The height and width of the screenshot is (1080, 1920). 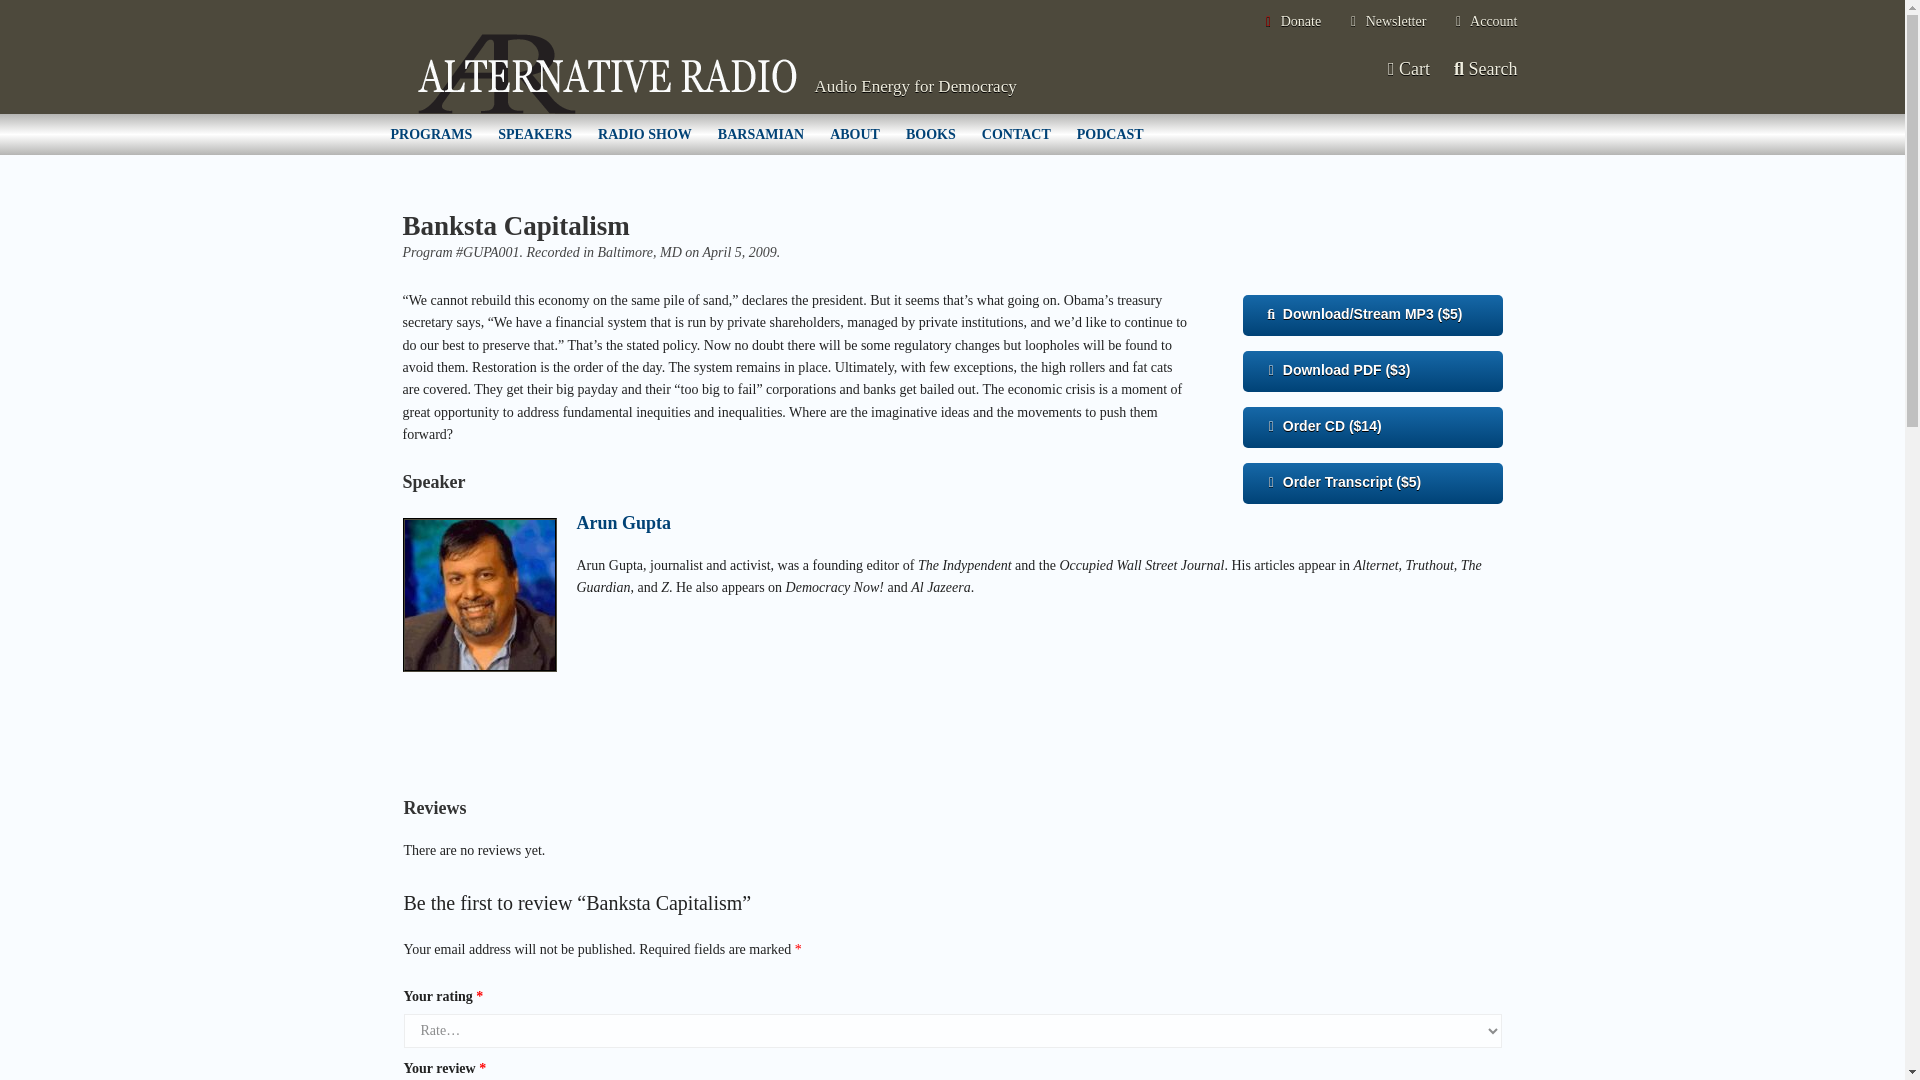 I want to click on Search, so click(x=1486, y=69).